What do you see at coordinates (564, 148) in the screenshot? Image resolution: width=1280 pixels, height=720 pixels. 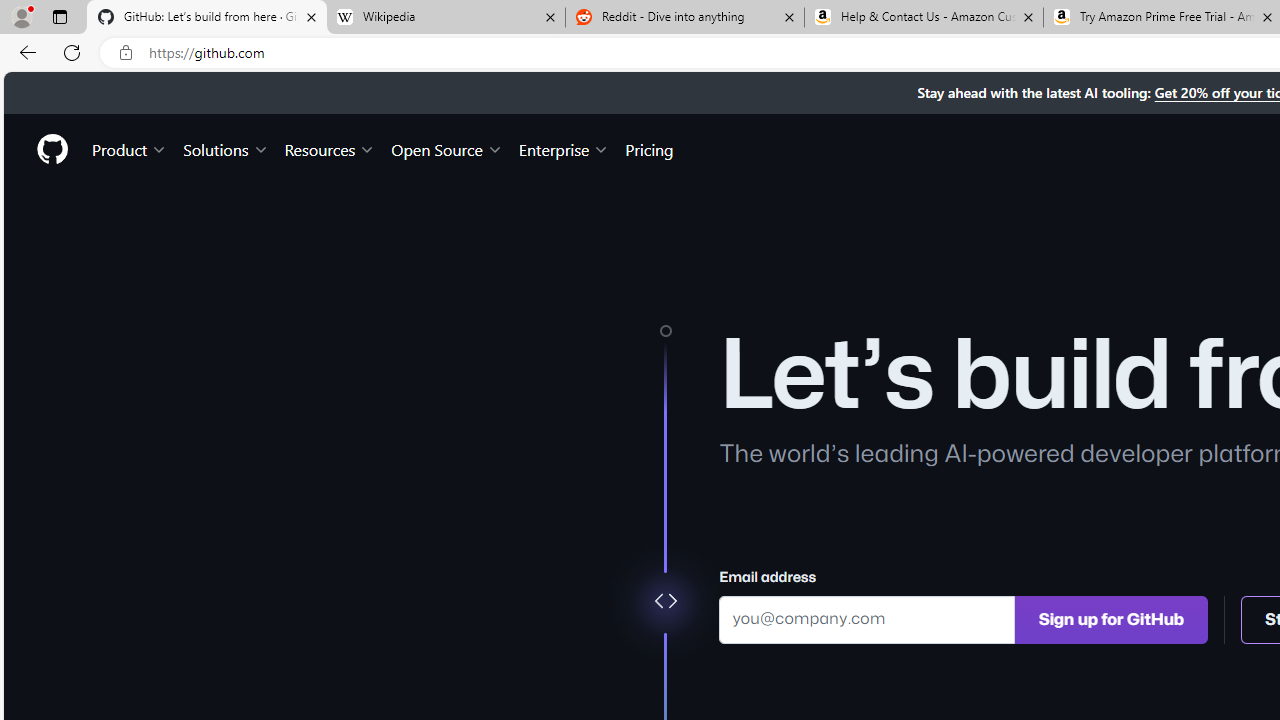 I see `Enterprise` at bounding box center [564, 148].